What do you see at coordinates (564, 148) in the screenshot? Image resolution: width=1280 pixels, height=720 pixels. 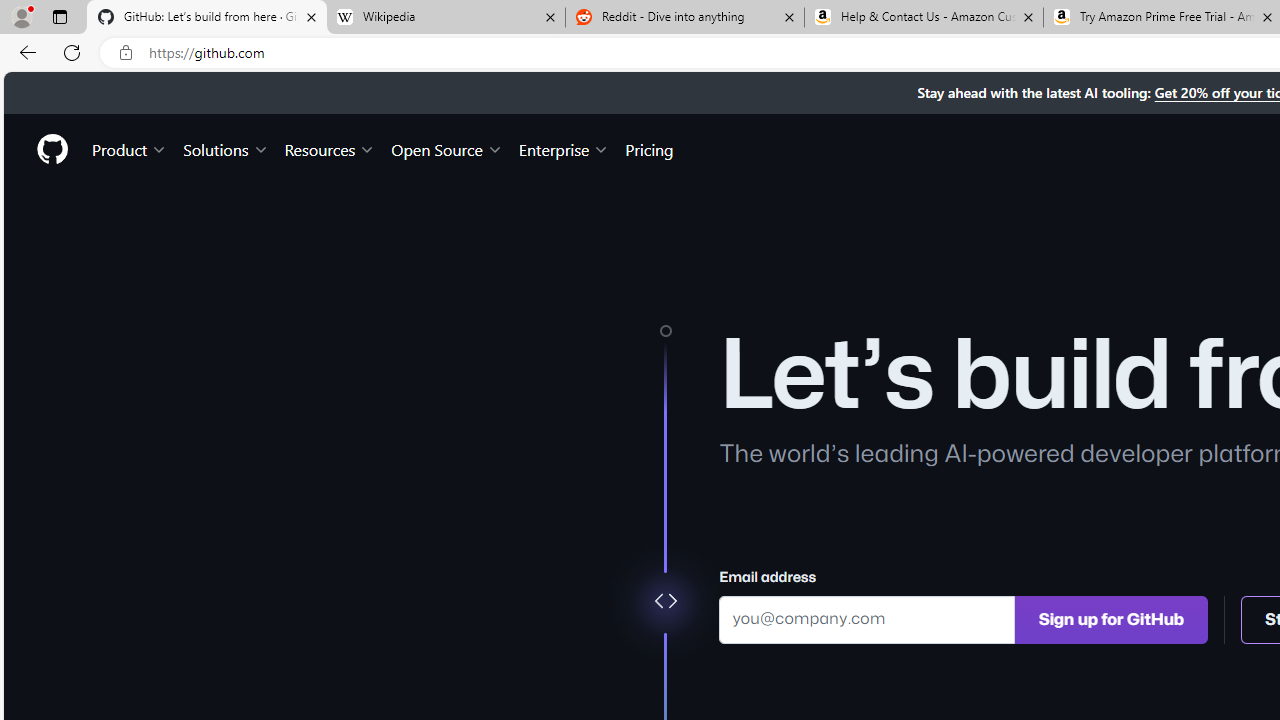 I see `Enterprise` at bounding box center [564, 148].